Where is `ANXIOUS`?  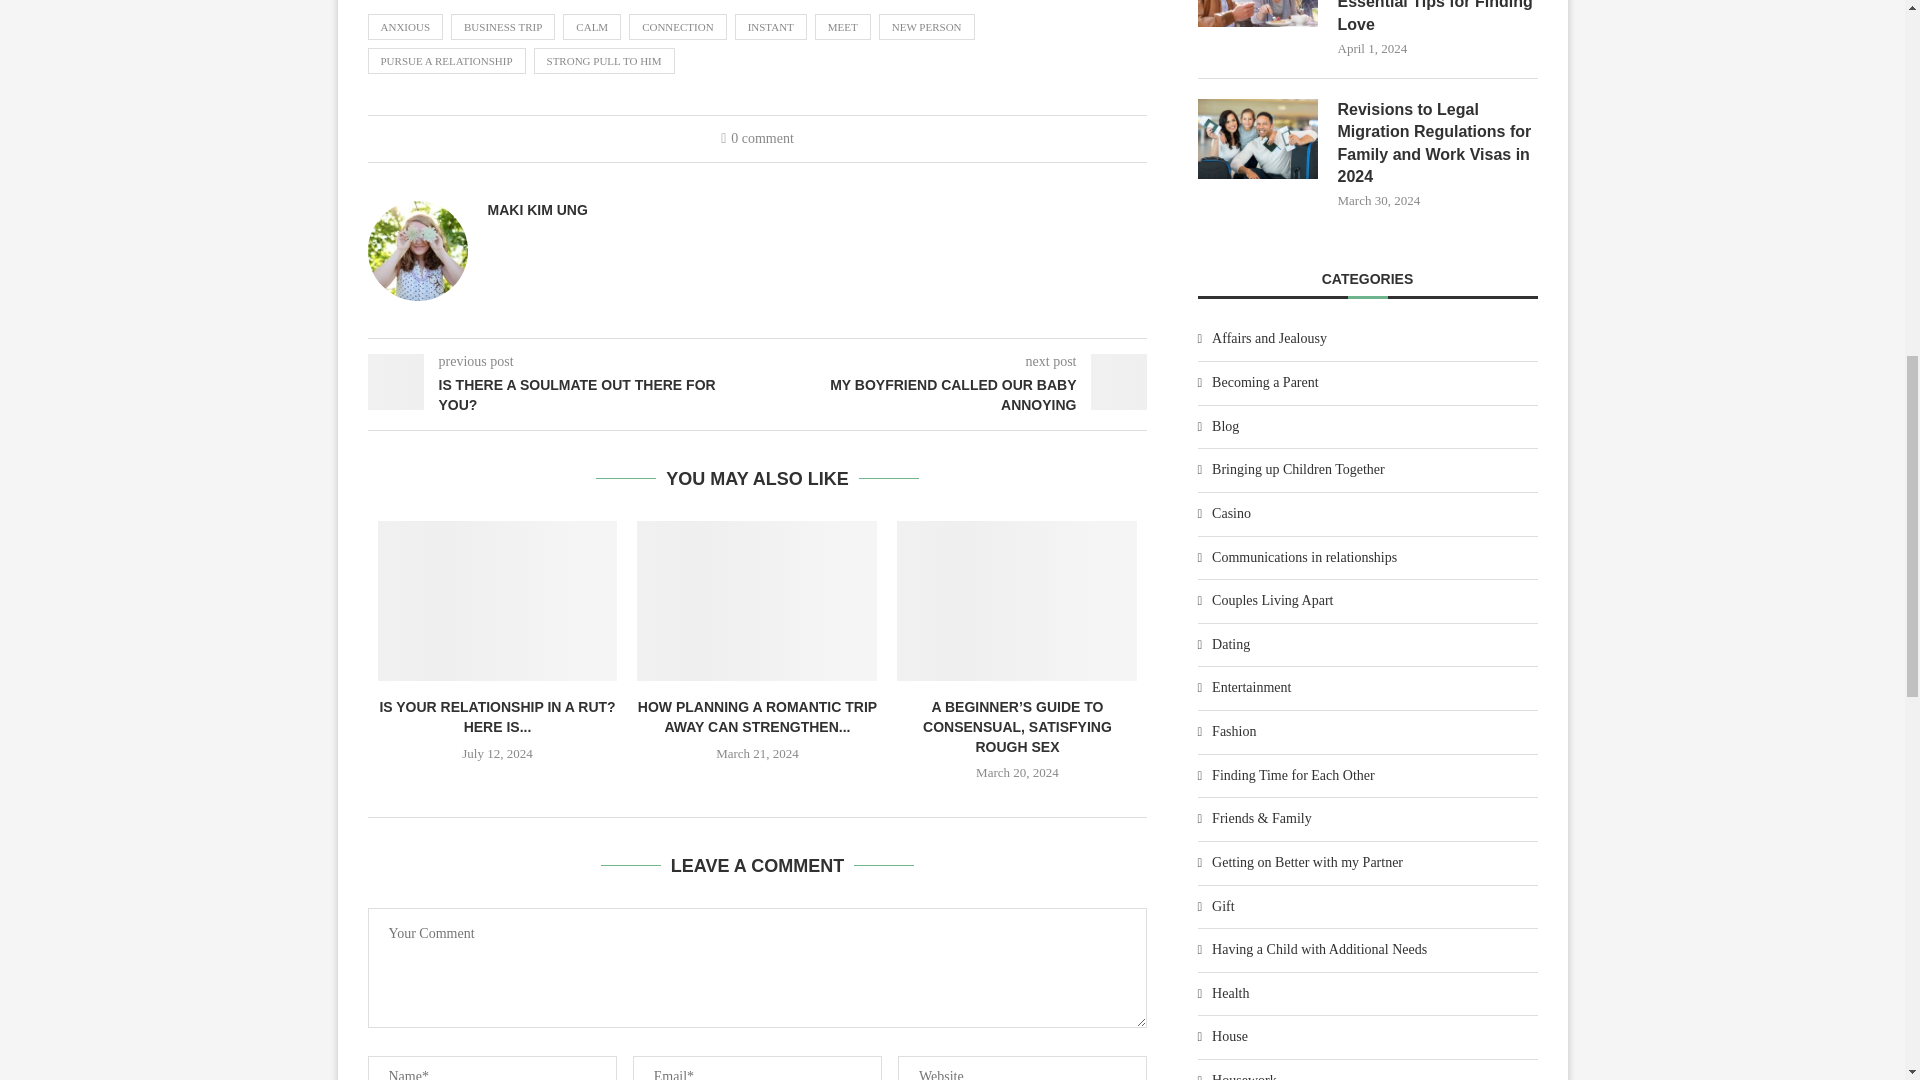
ANXIOUS is located at coordinates (406, 26).